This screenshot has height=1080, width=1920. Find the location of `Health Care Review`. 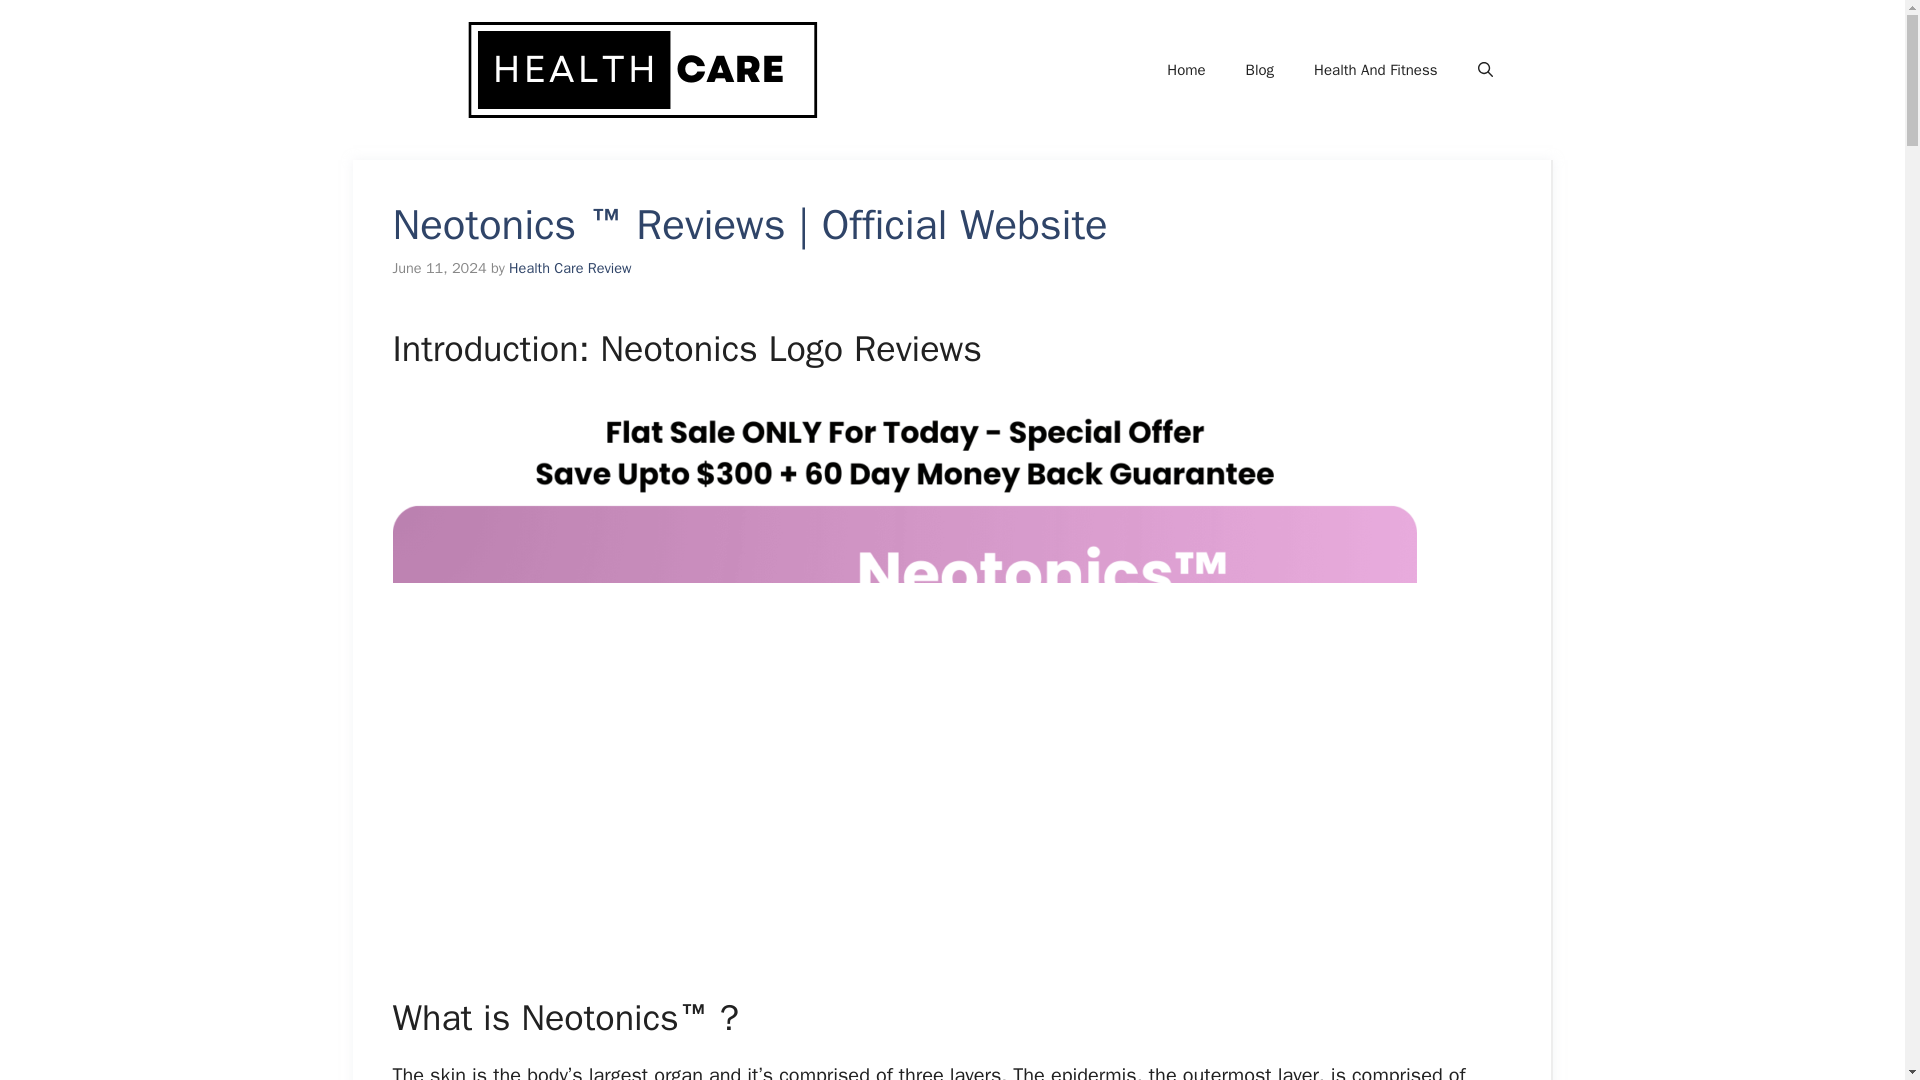

Health Care Review is located at coordinates (570, 268).